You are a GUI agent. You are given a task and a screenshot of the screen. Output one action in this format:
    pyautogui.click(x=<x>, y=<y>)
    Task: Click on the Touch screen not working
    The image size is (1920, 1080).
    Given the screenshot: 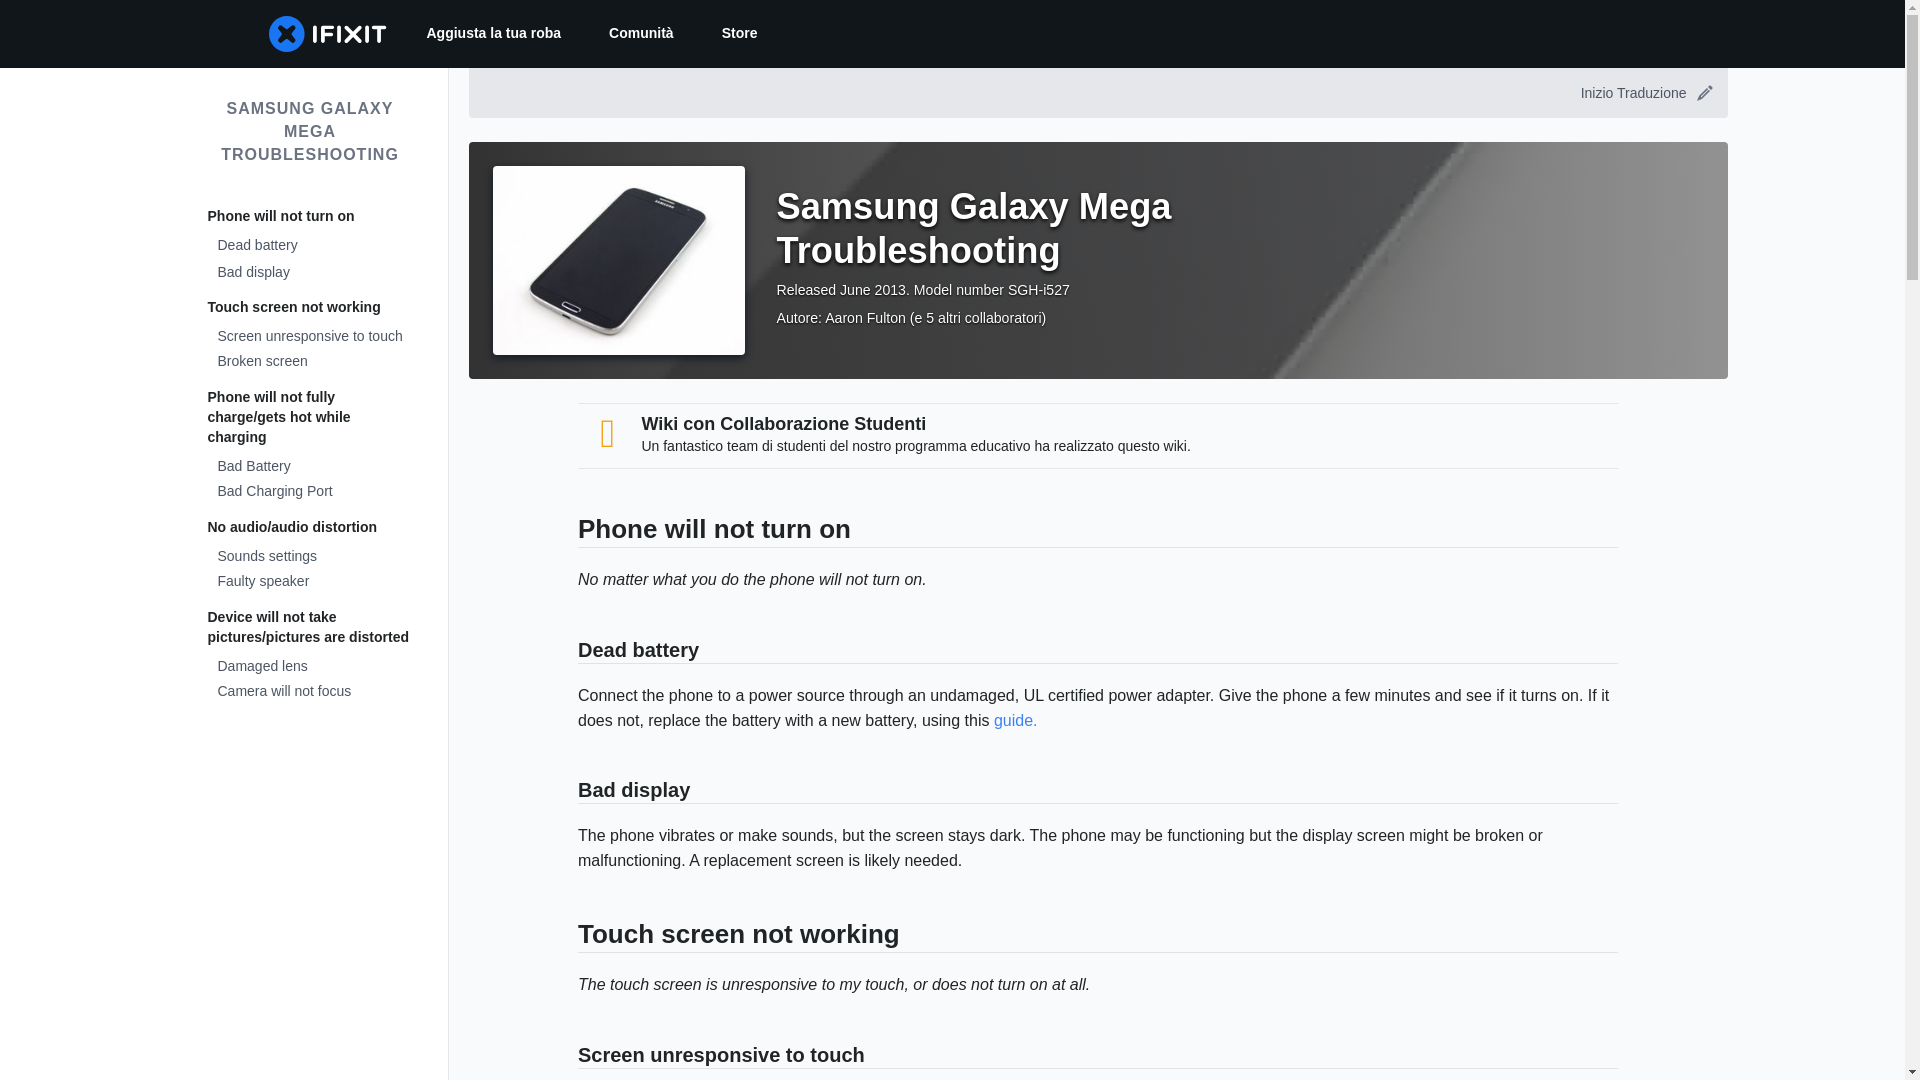 What is the action you would take?
    pyautogui.click(x=310, y=308)
    